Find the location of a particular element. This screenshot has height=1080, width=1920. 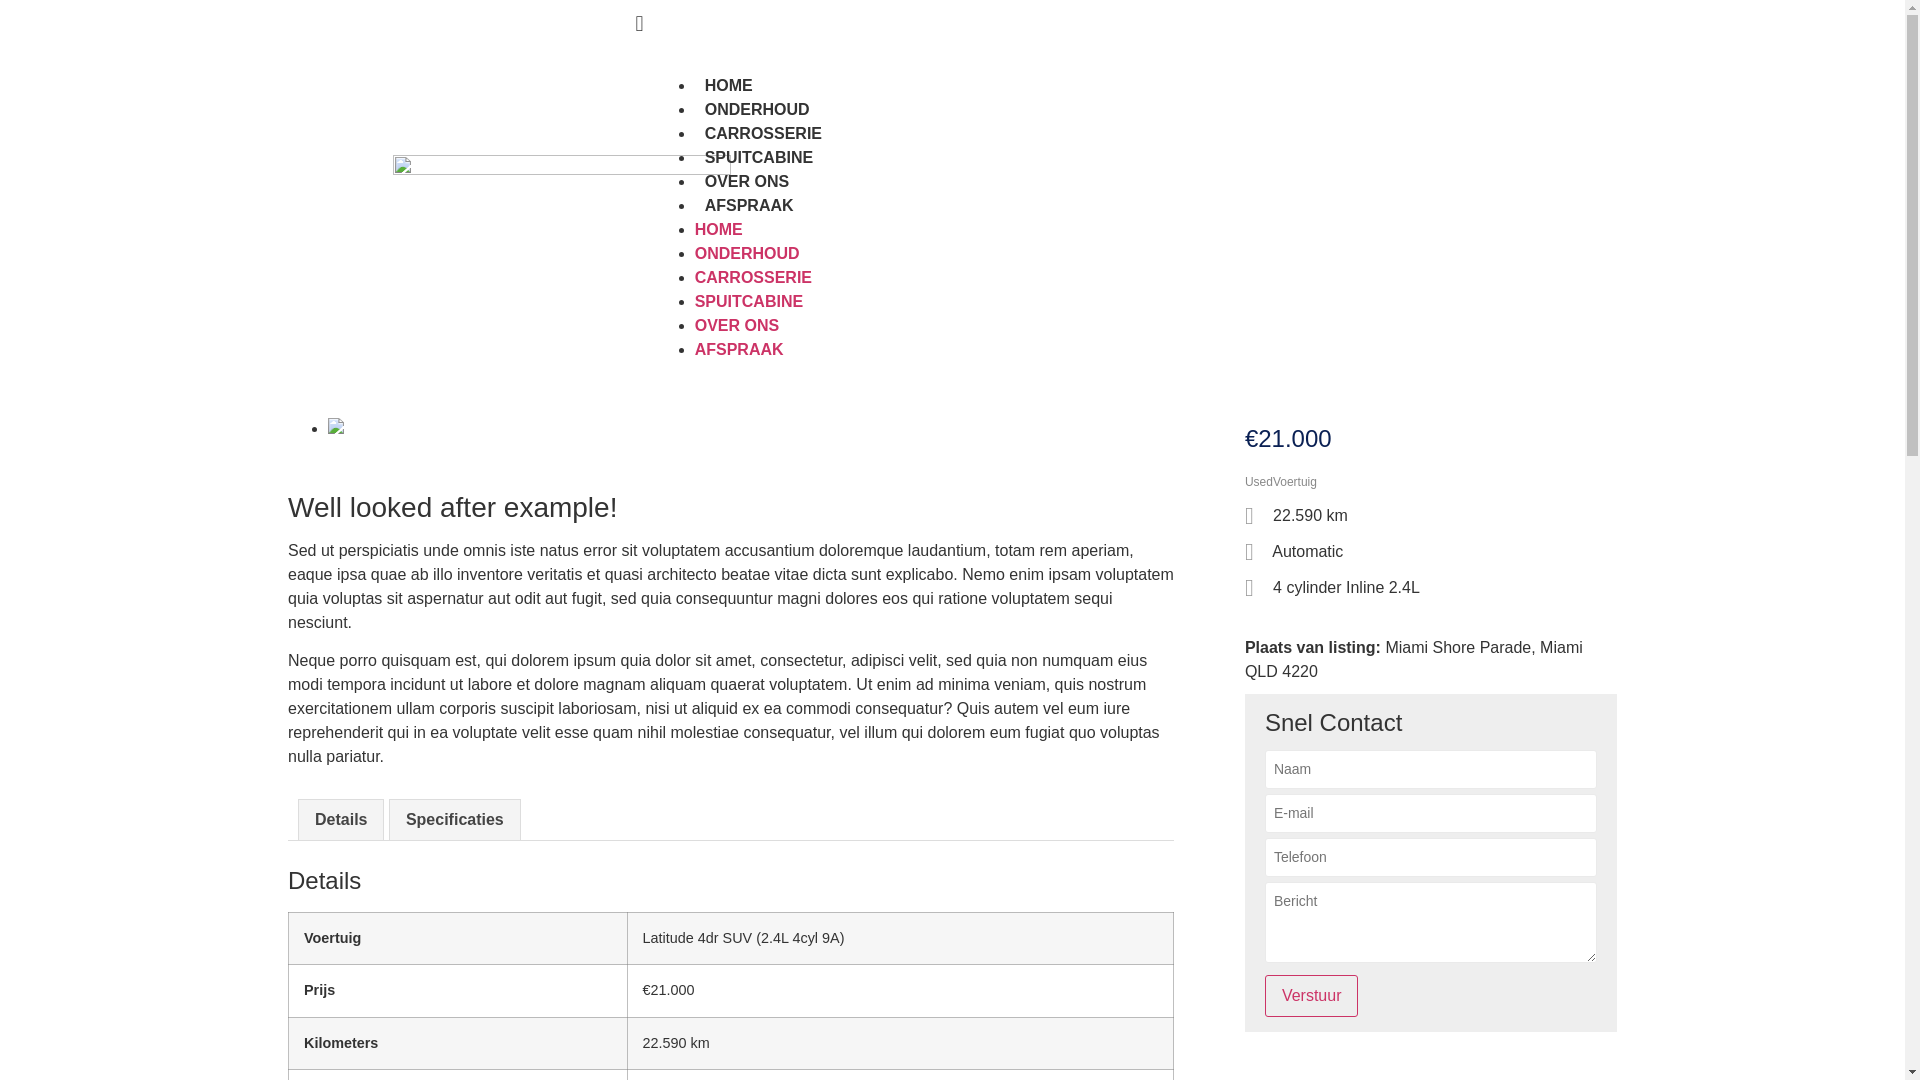

Details is located at coordinates (341, 820).